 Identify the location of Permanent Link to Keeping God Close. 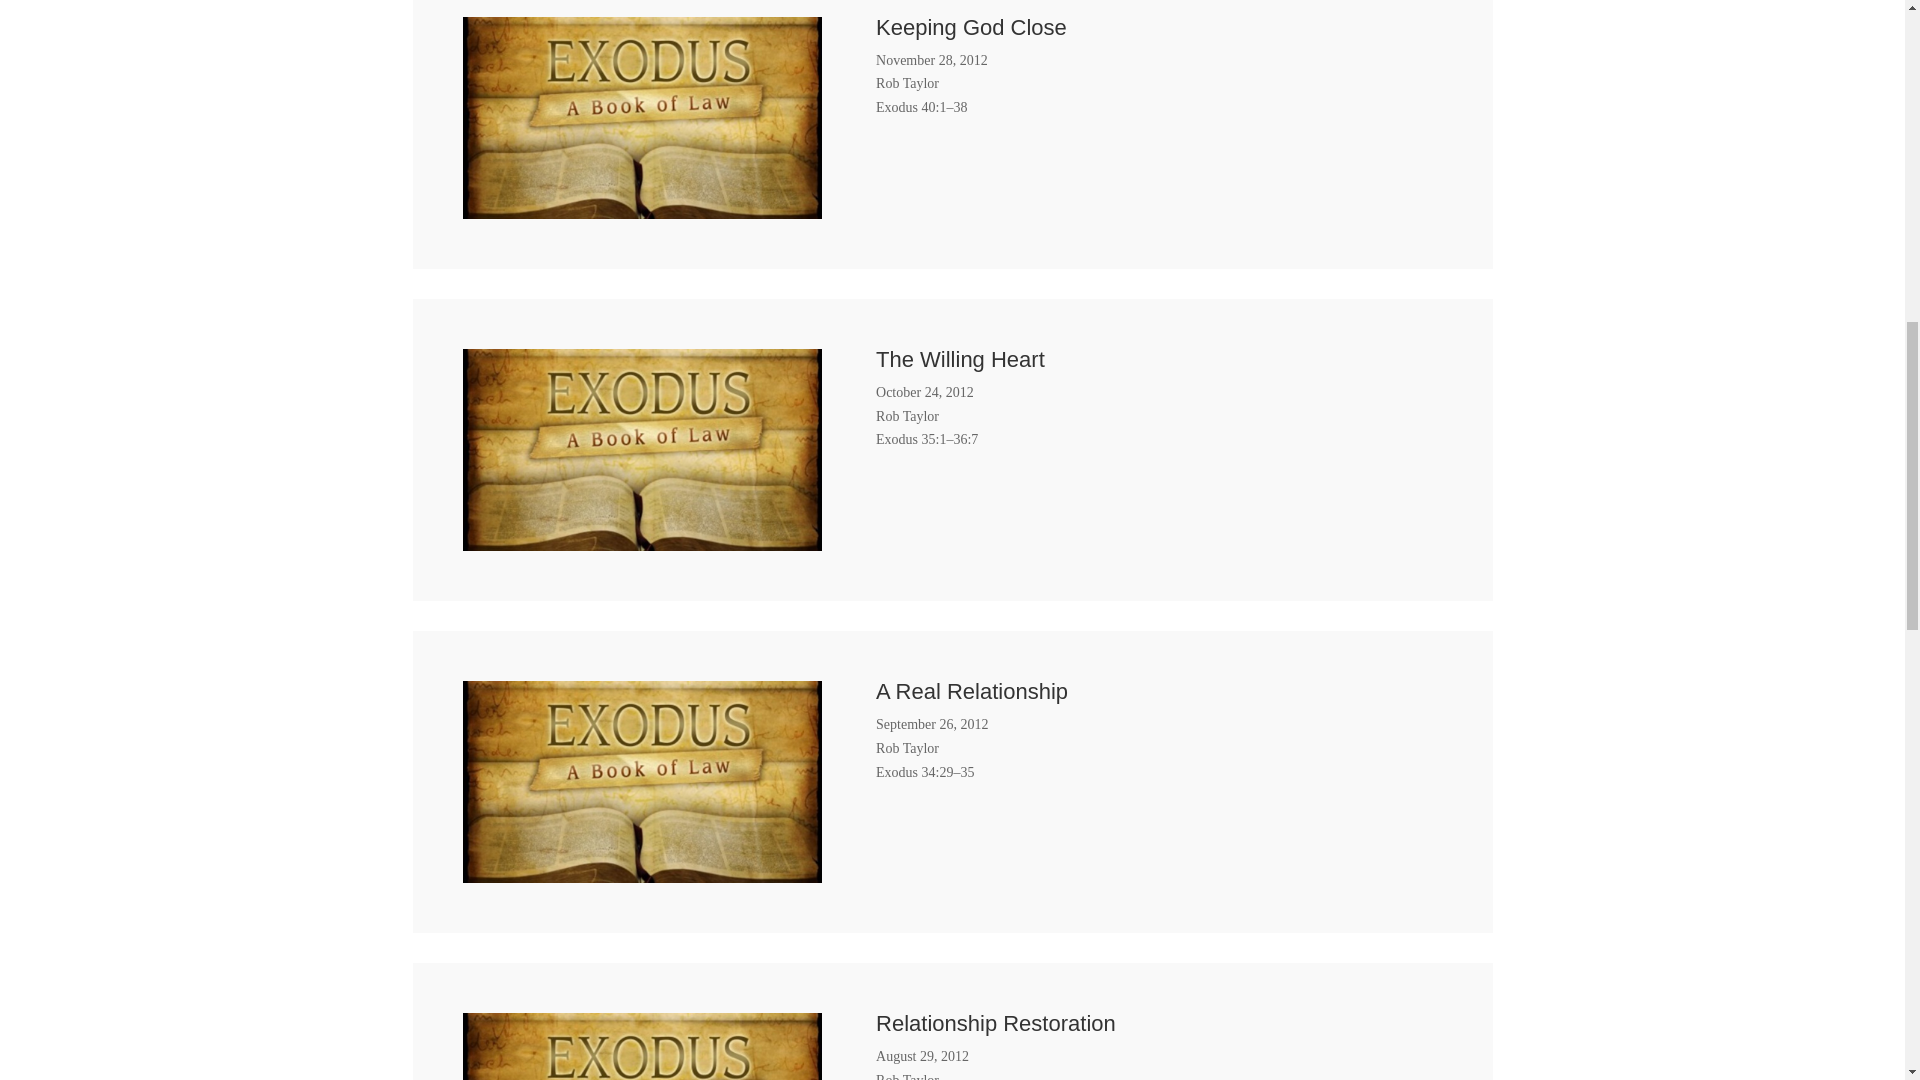
(971, 27).